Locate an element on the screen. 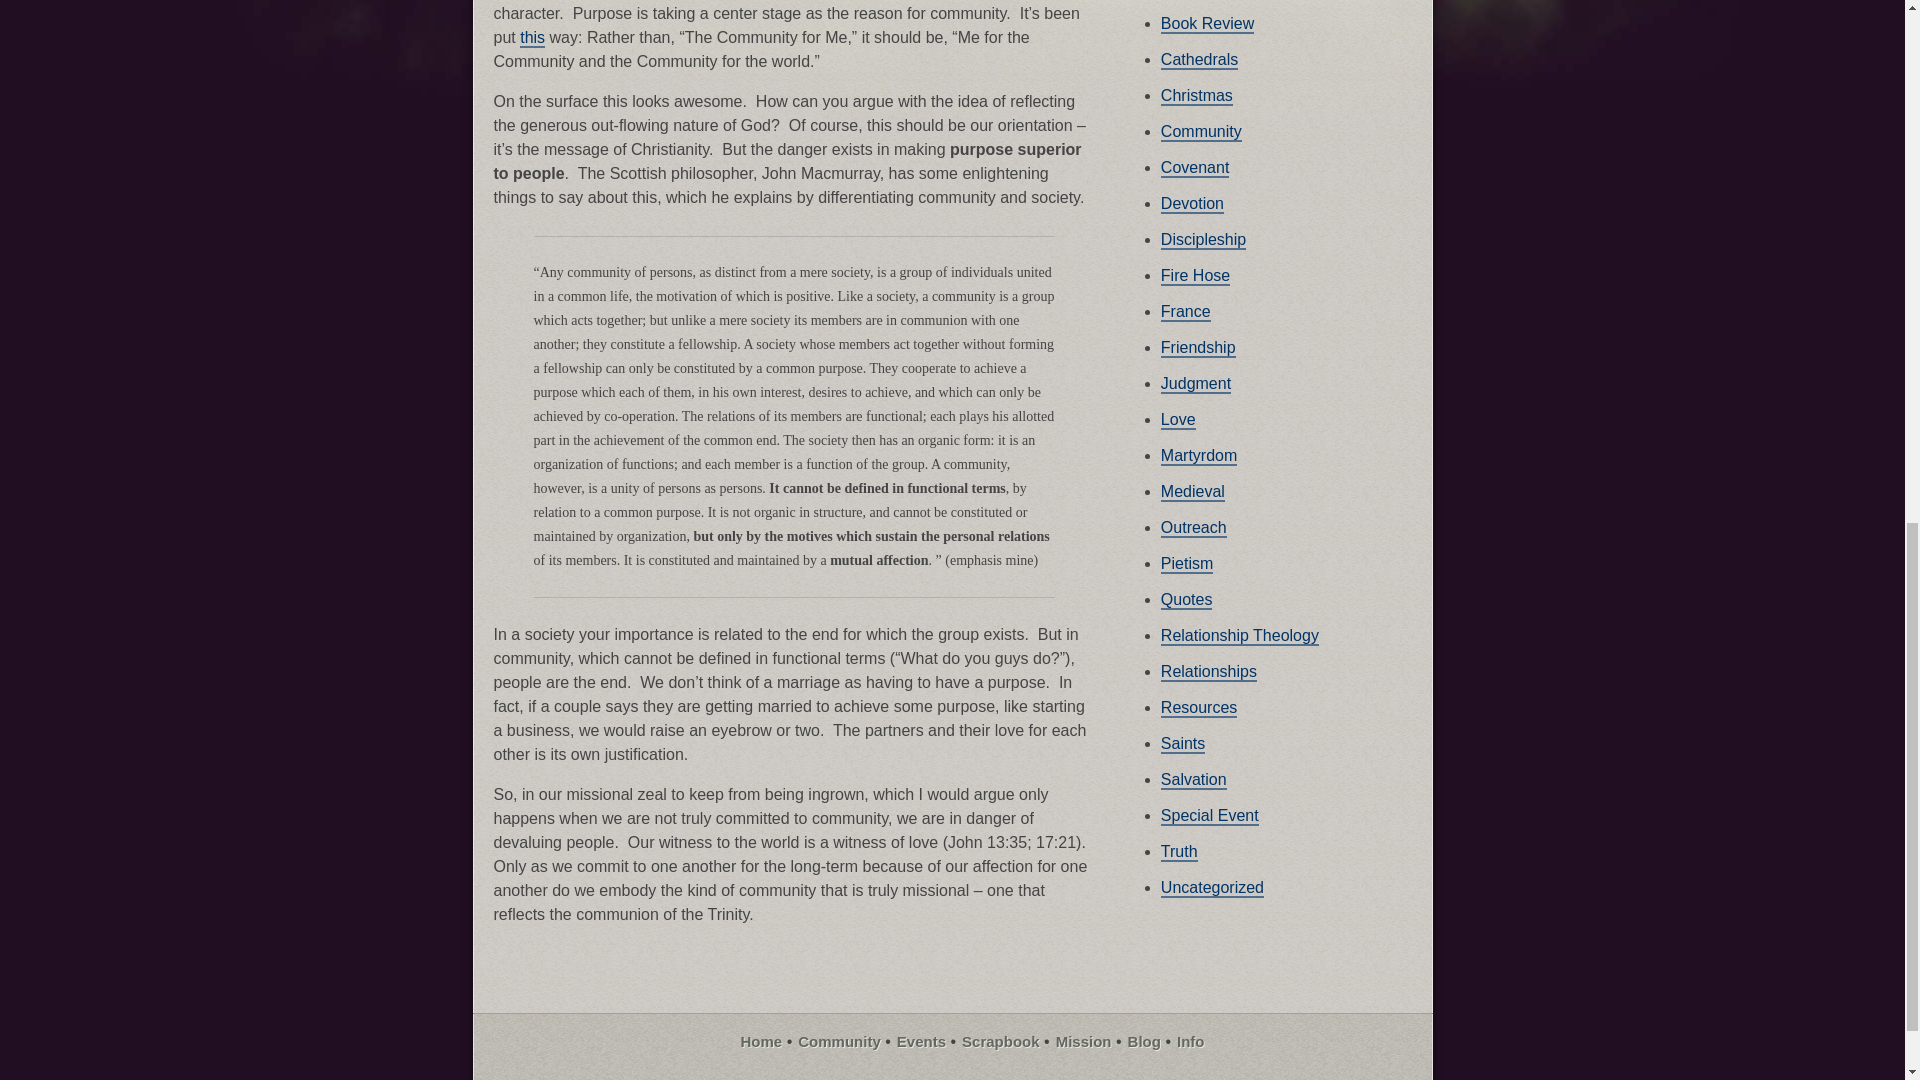  France is located at coordinates (1186, 312).